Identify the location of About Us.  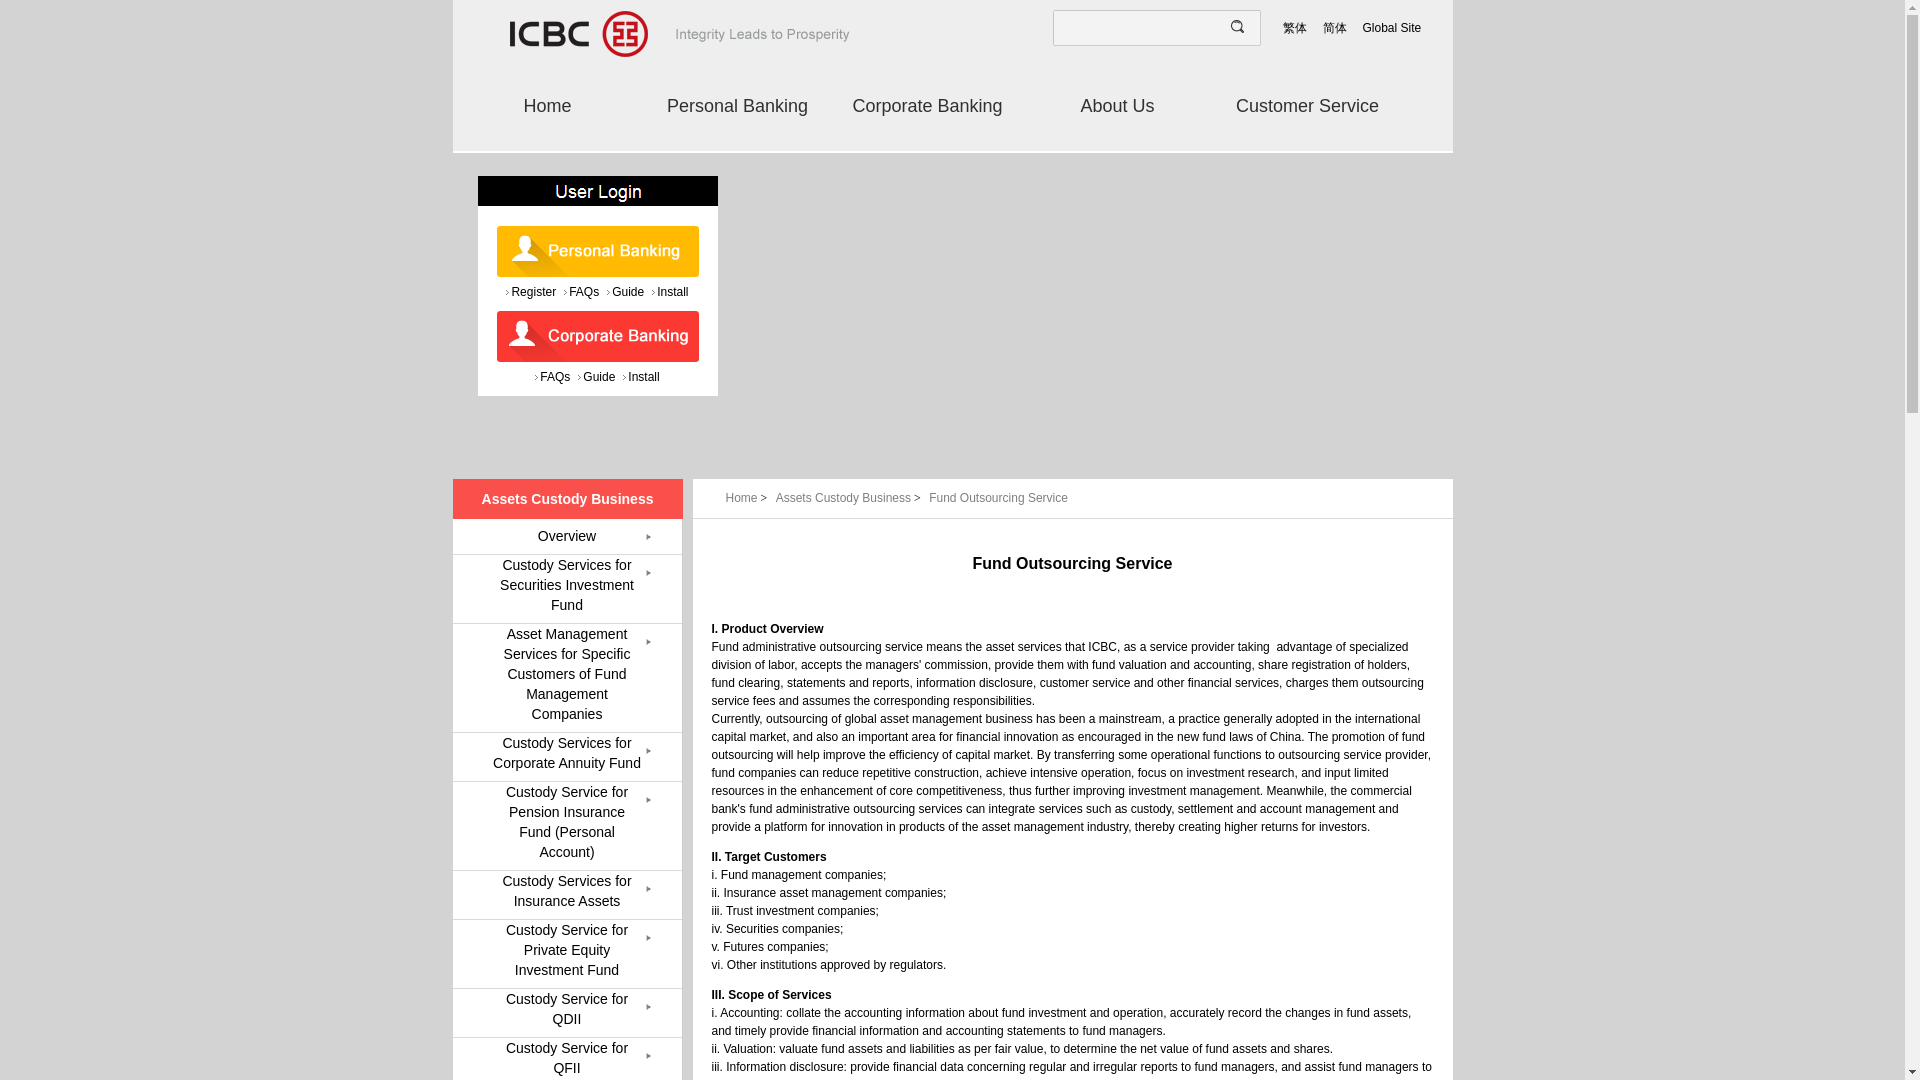
(1116, 106).